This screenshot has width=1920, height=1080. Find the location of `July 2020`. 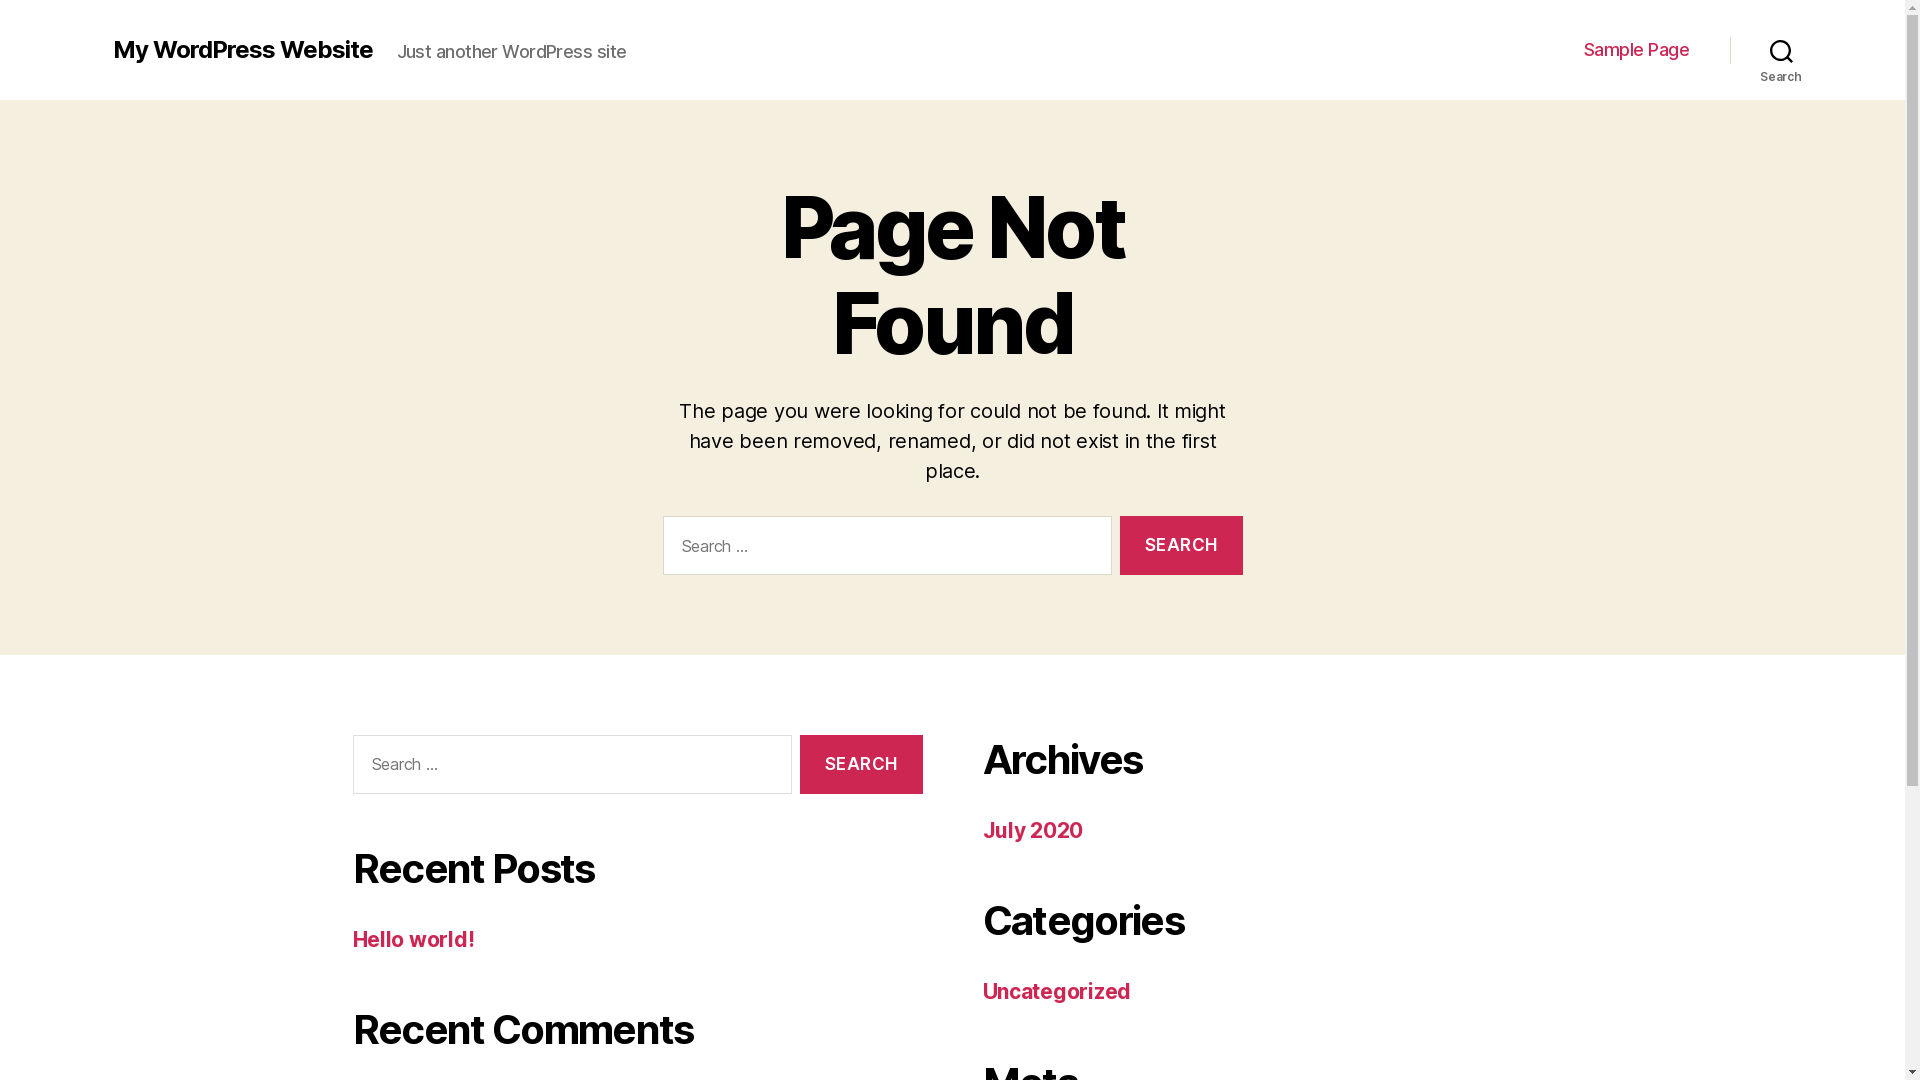

July 2020 is located at coordinates (1032, 830).